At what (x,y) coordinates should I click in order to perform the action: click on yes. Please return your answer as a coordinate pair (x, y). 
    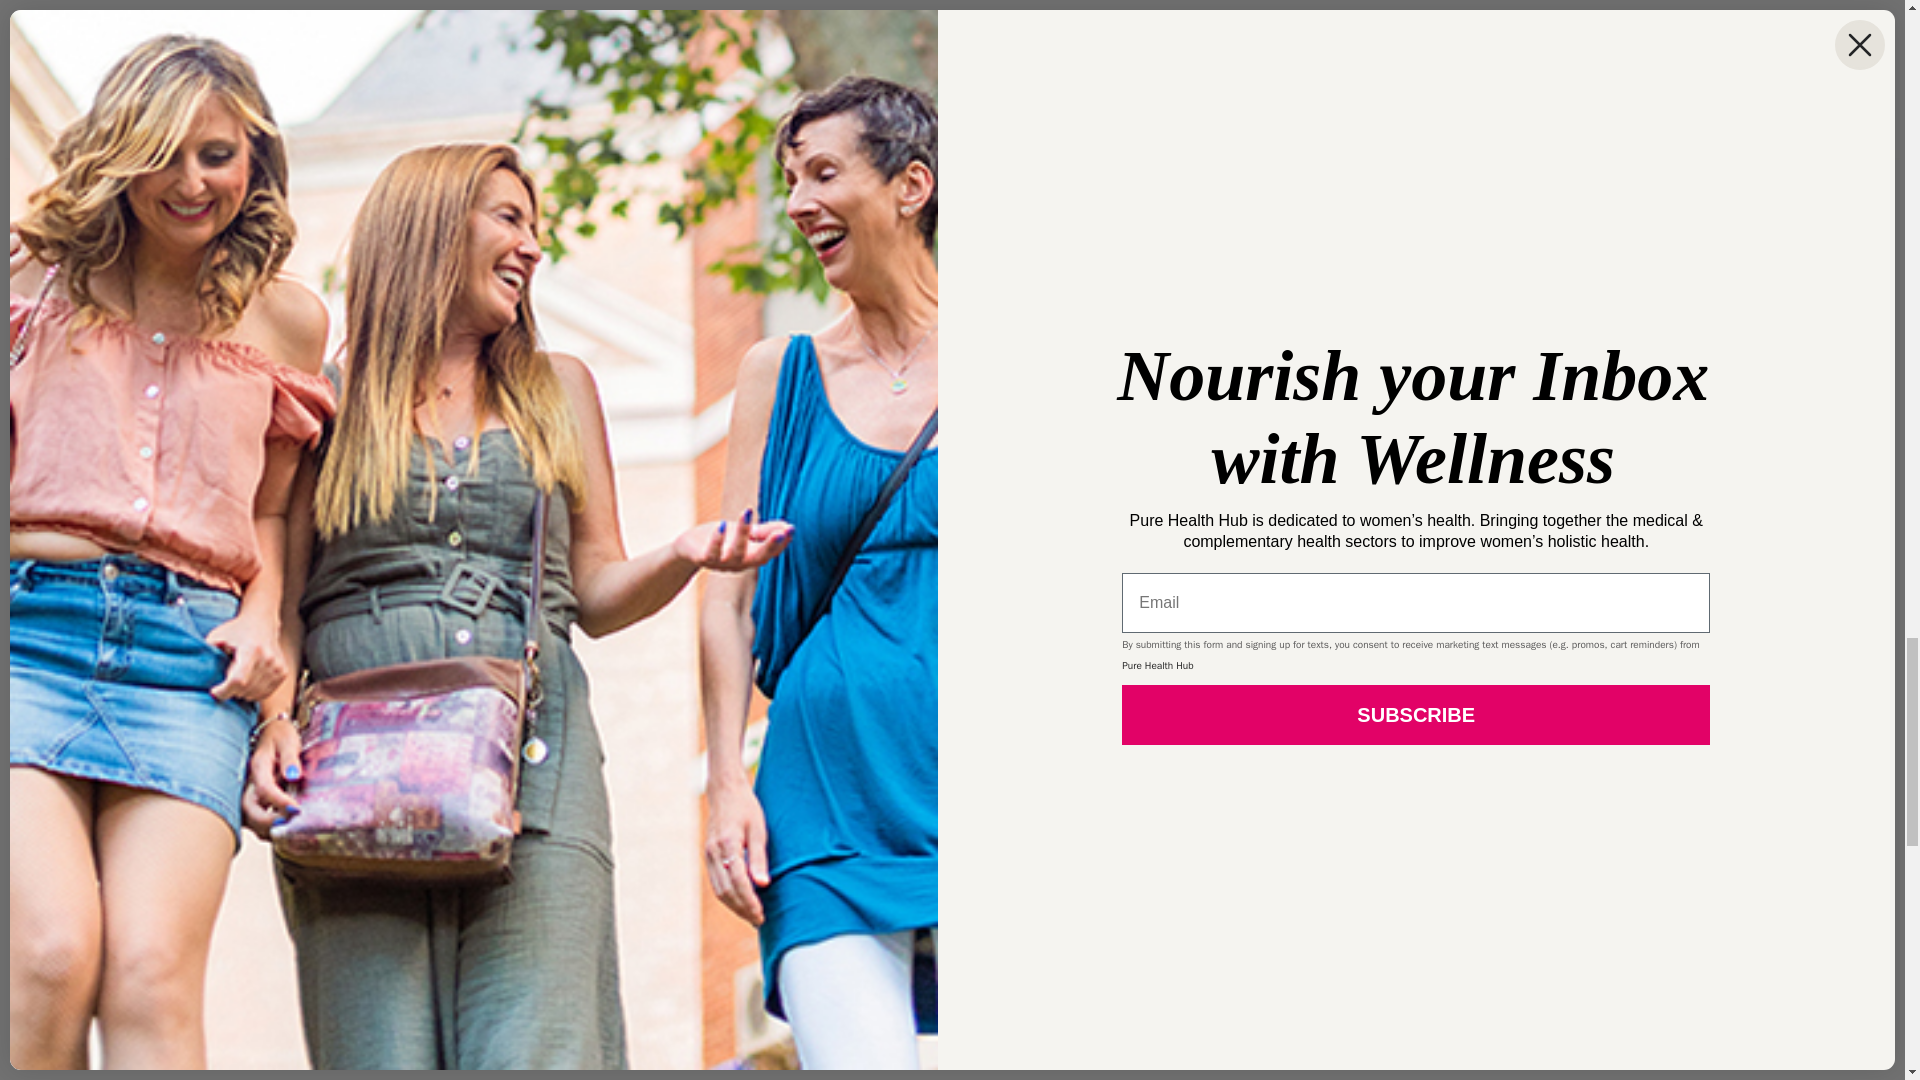
    Looking at the image, I should click on (388, 1044).